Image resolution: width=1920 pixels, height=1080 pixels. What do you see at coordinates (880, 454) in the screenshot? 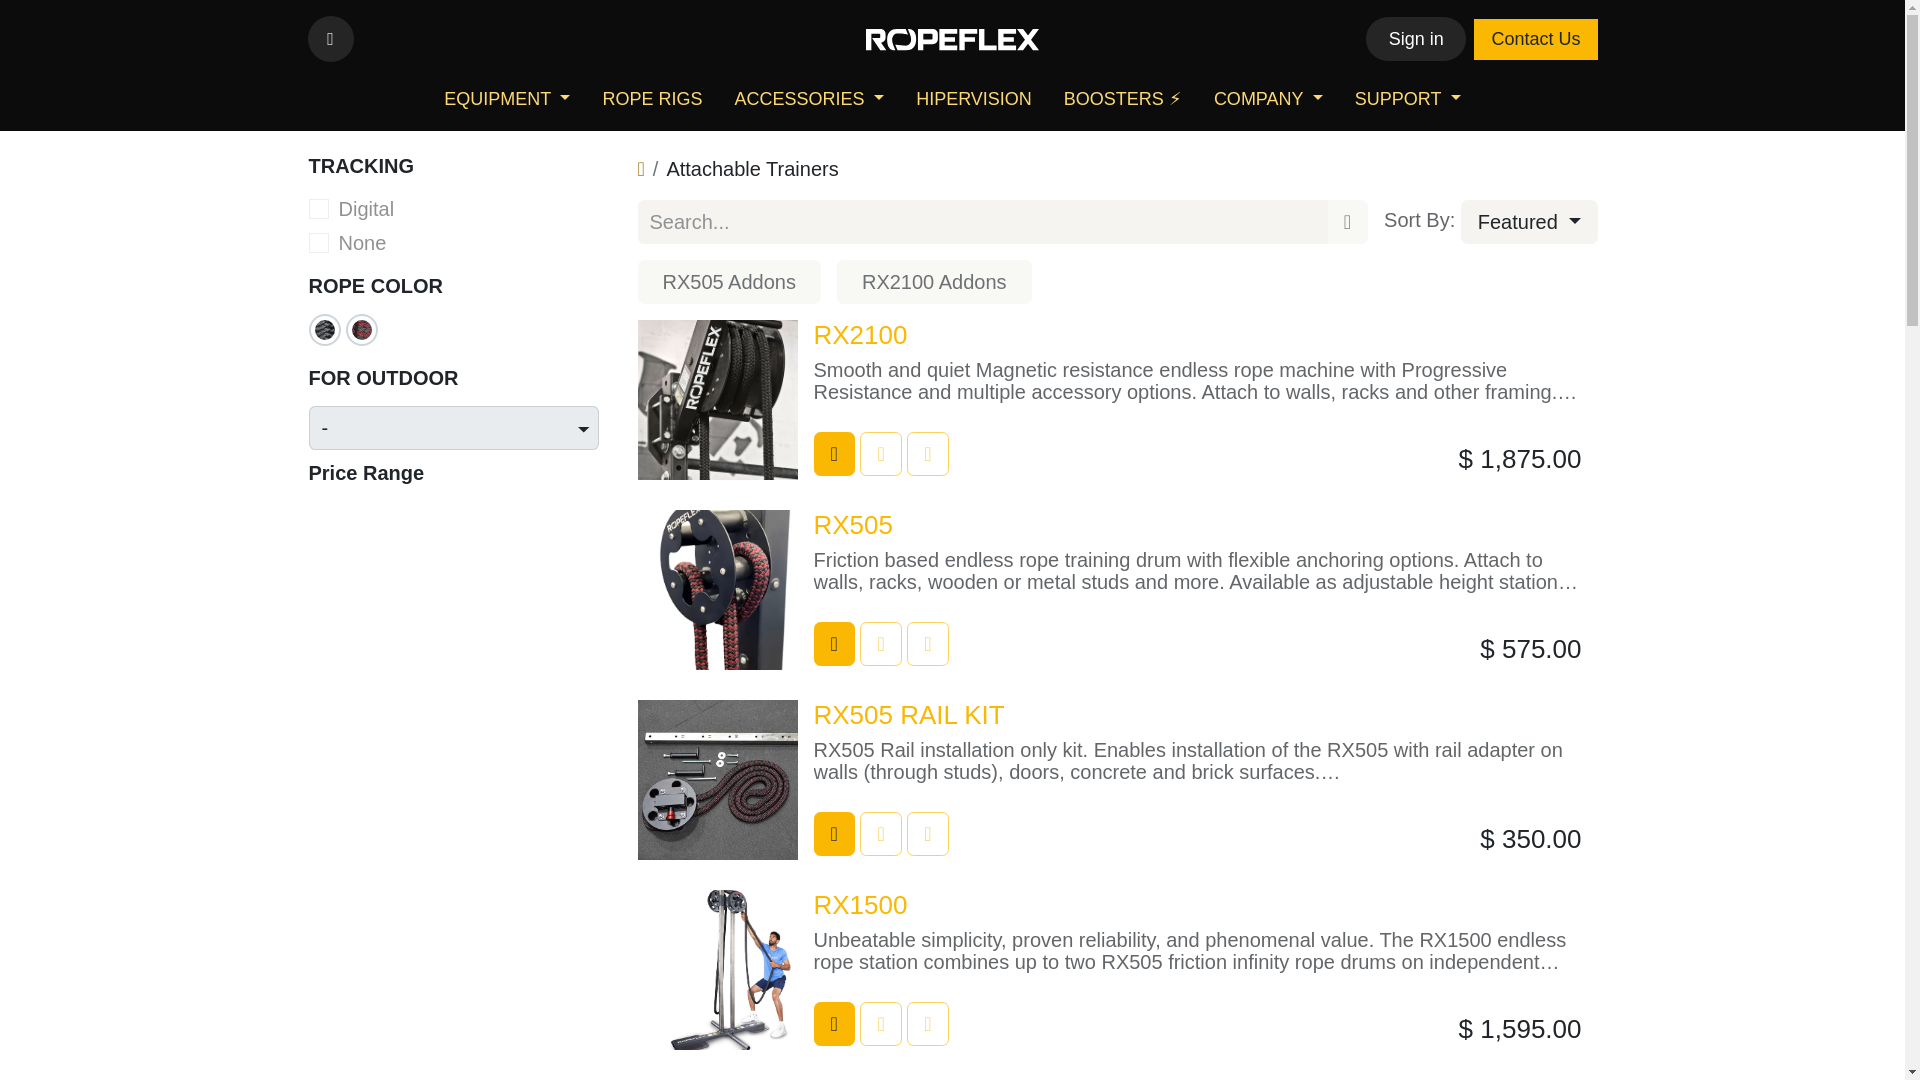
I see `Add to Wishlist` at bounding box center [880, 454].